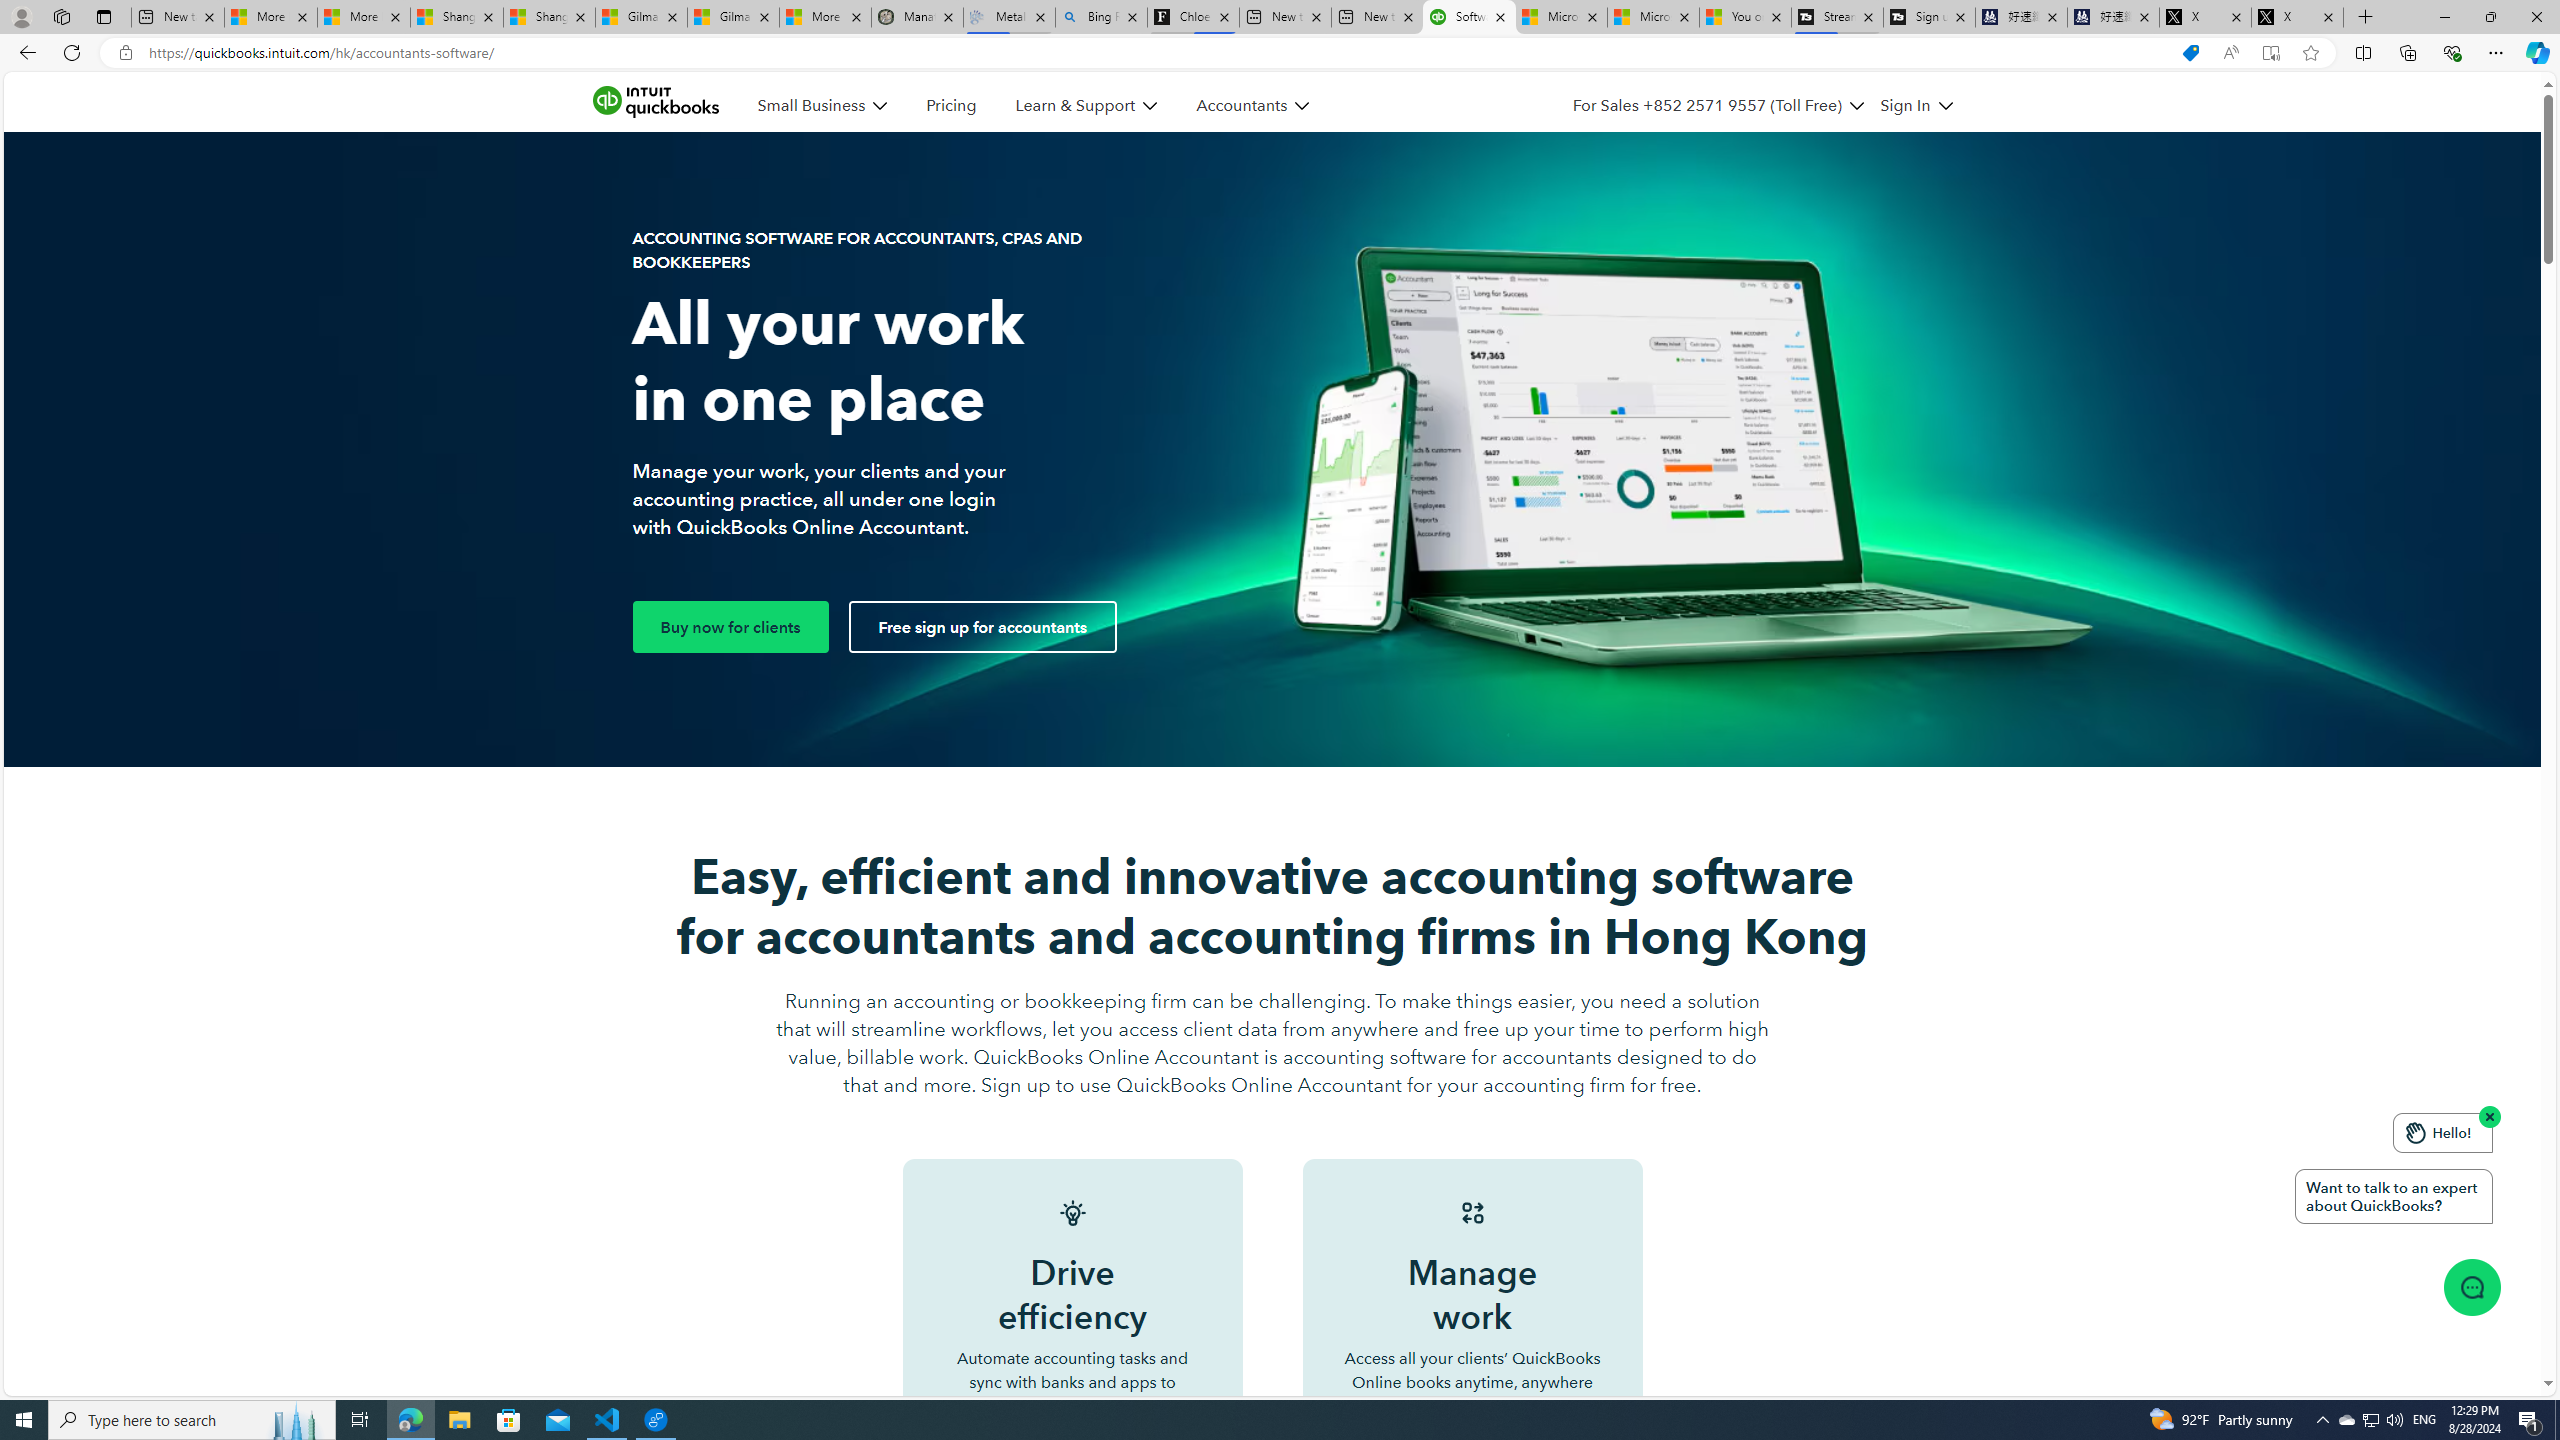 The width and height of the screenshot is (2560, 1440). What do you see at coordinates (1274, 450) in the screenshot?
I see `A laptop with a green screen and a white background.` at bounding box center [1274, 450].